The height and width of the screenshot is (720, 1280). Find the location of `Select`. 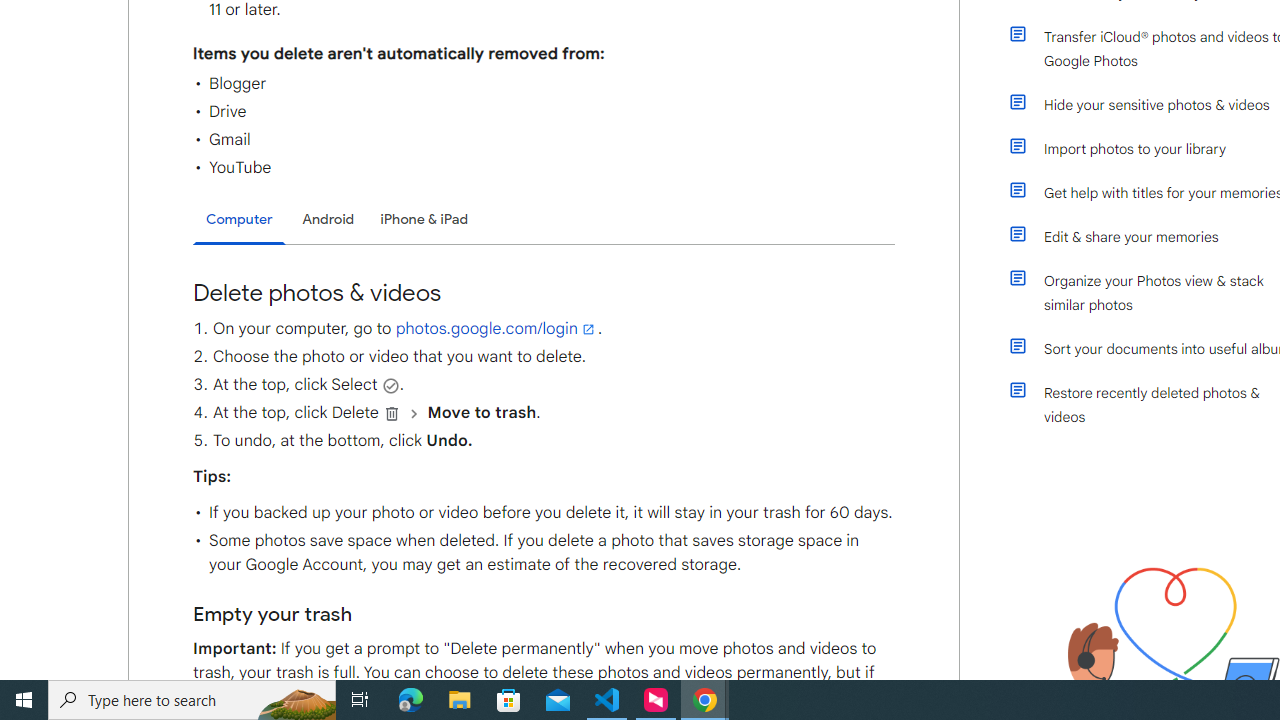

Select is located at coordinates (390, 385).